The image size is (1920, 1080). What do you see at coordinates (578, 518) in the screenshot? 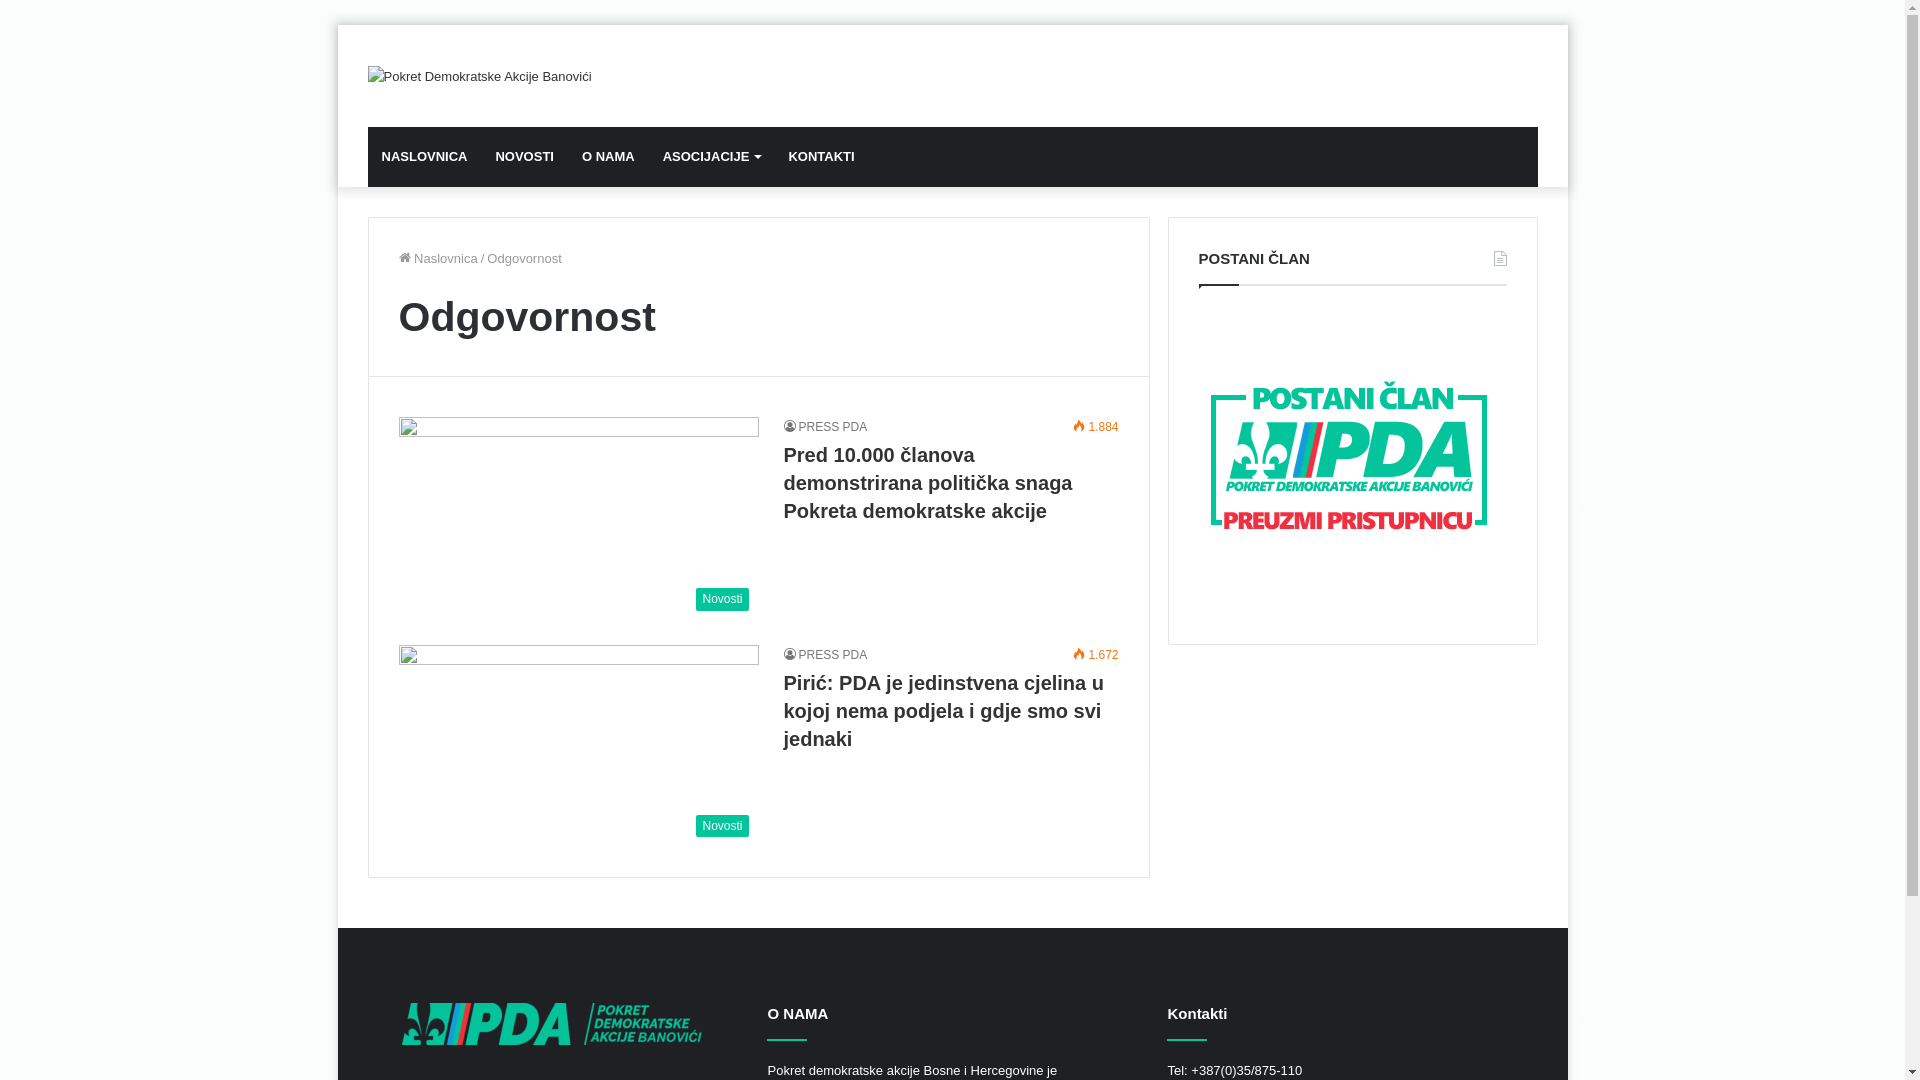
I see `Novosti` at bounding box center [578, 518].